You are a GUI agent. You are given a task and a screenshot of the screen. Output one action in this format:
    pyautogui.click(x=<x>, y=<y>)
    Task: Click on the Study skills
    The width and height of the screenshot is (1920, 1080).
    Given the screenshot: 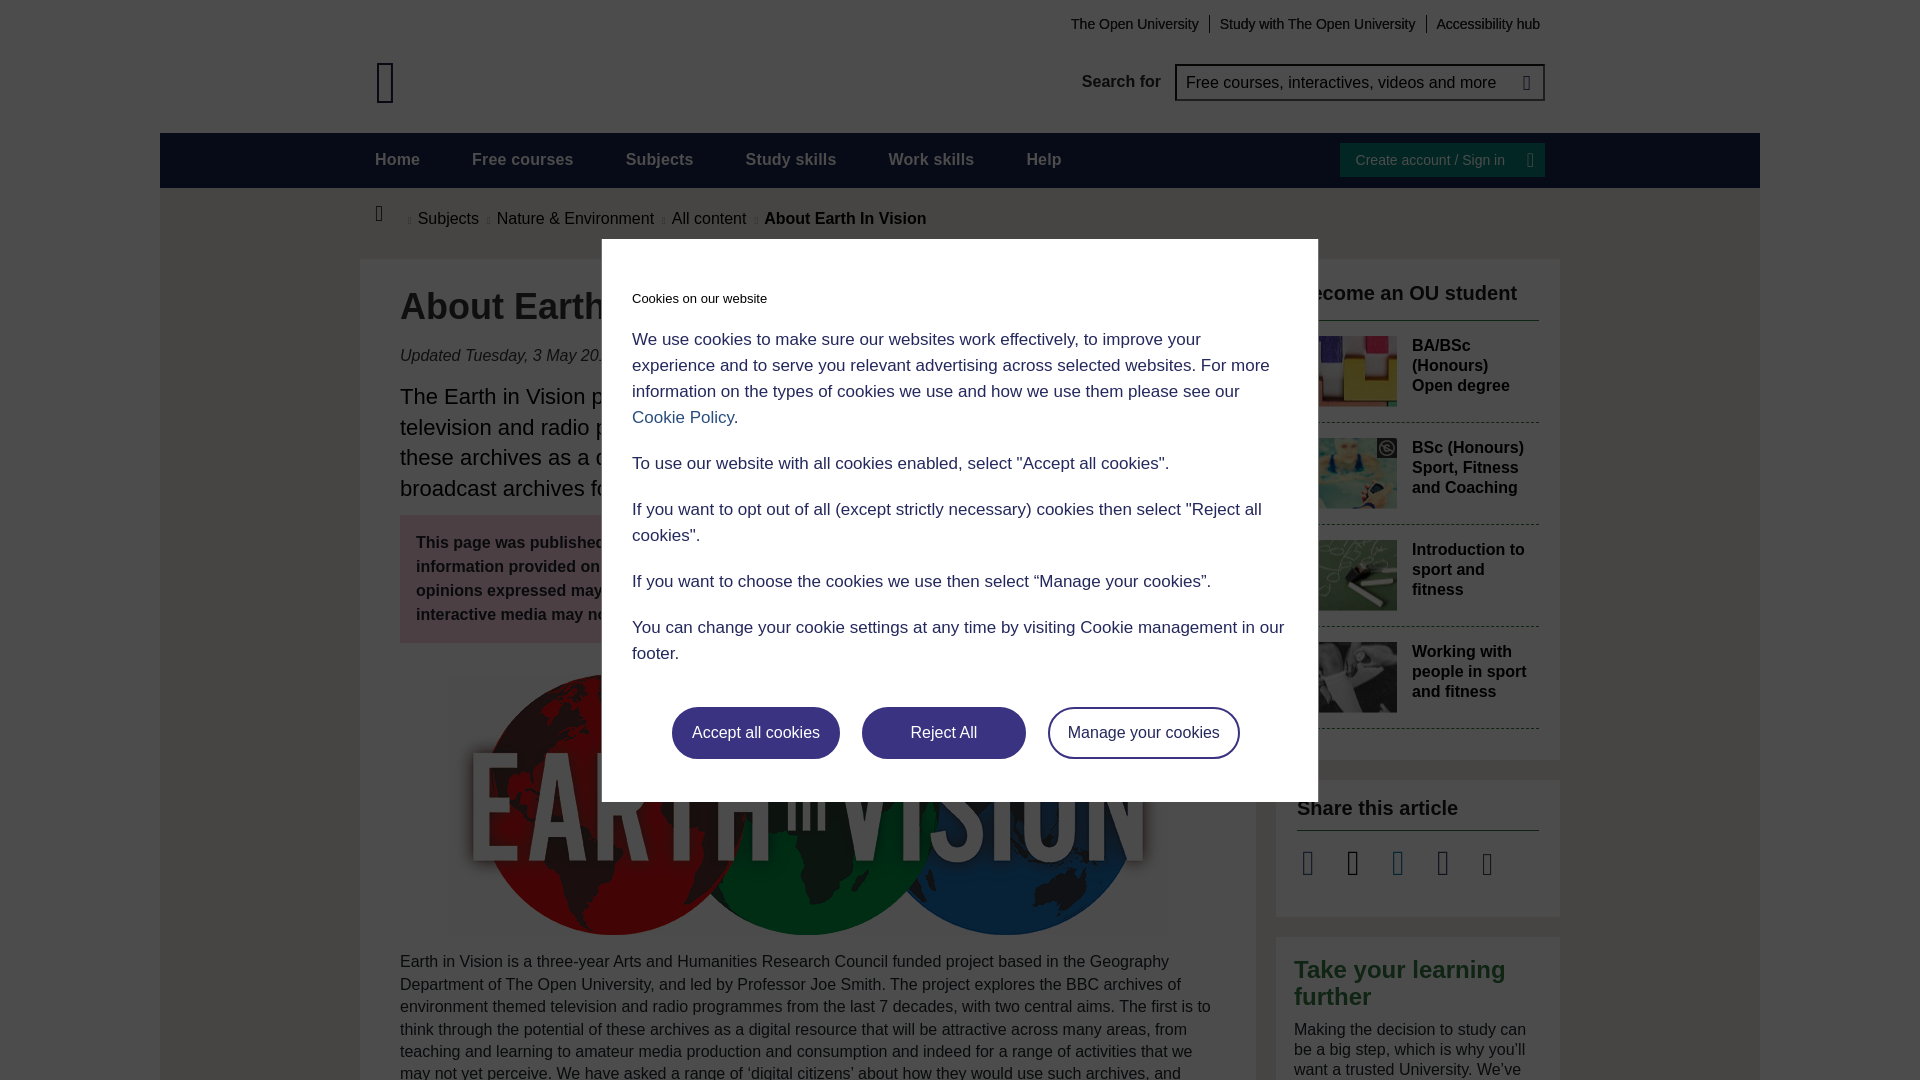 What is the action you would take?
    pyautogui.click(x=792, y=160)
    